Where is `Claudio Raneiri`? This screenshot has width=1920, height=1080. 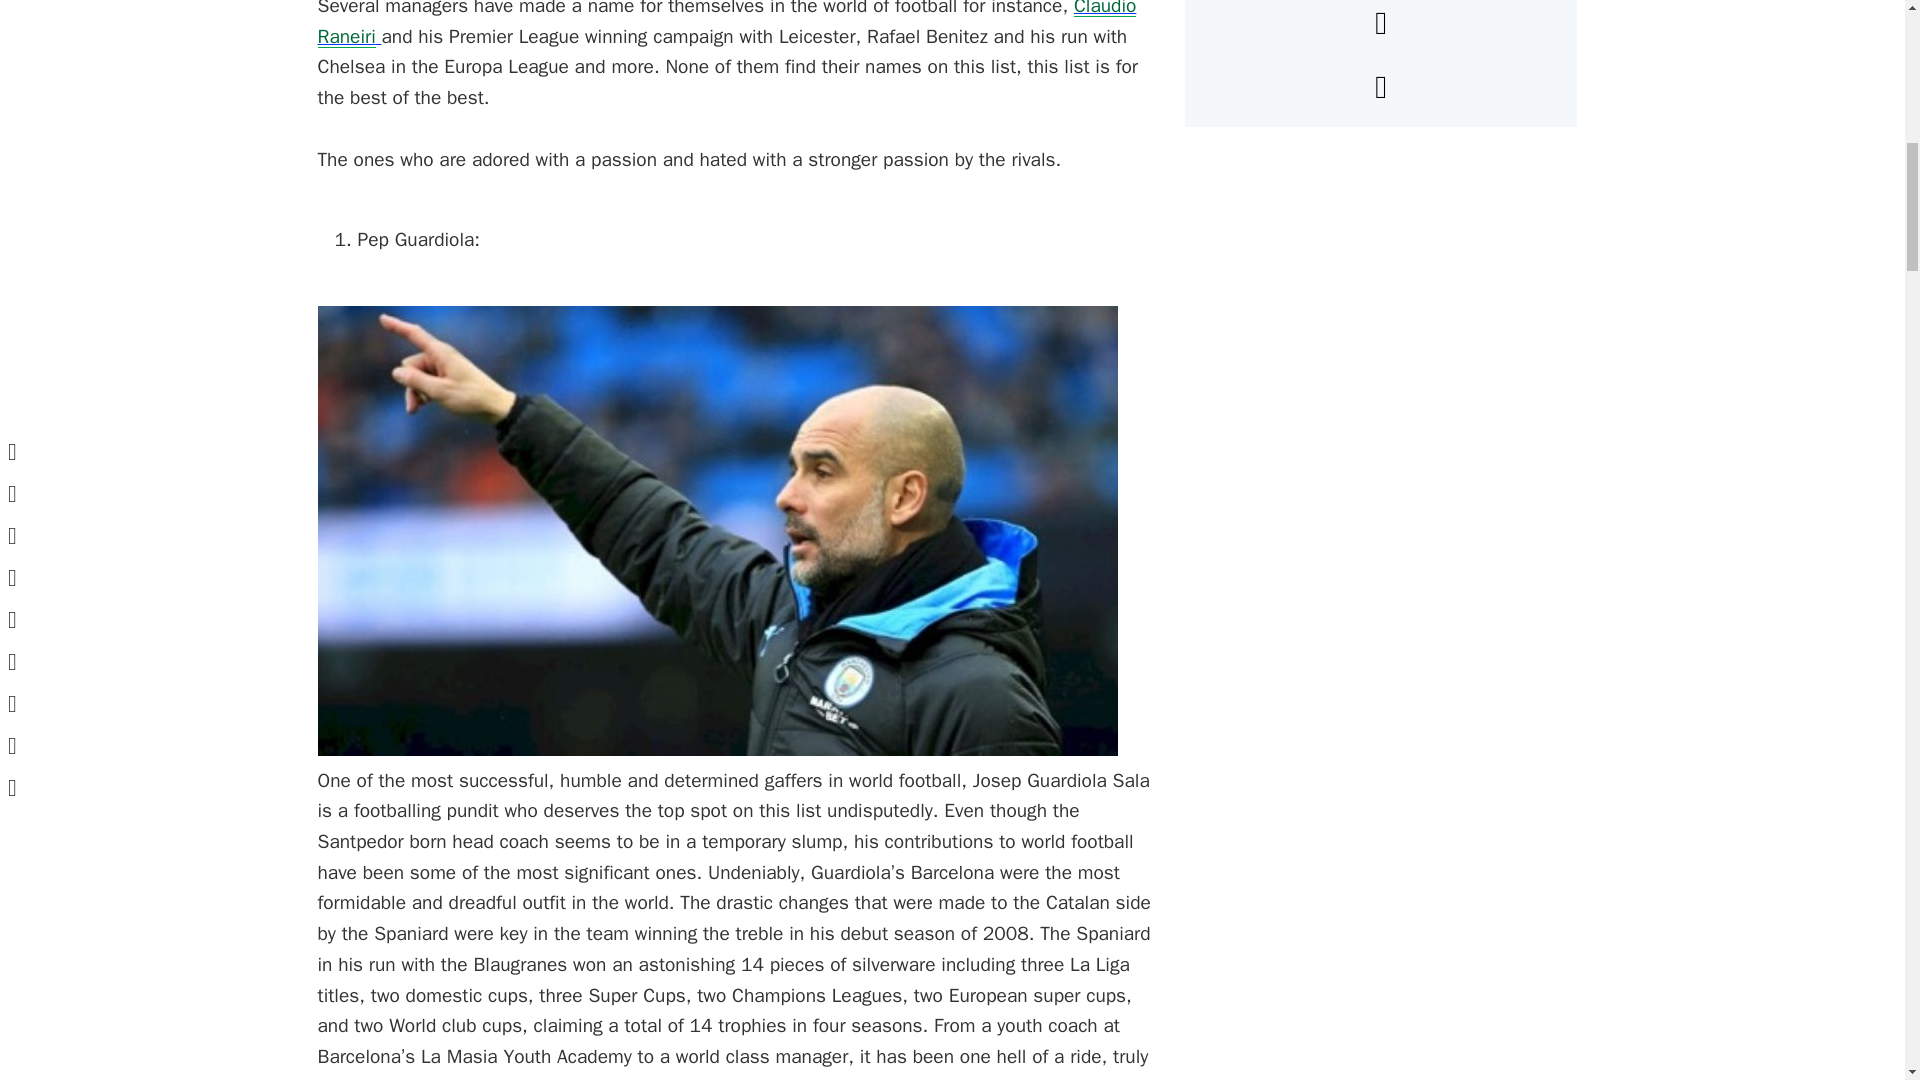 Claudio Raneiri is located at coordinates (727, 24).